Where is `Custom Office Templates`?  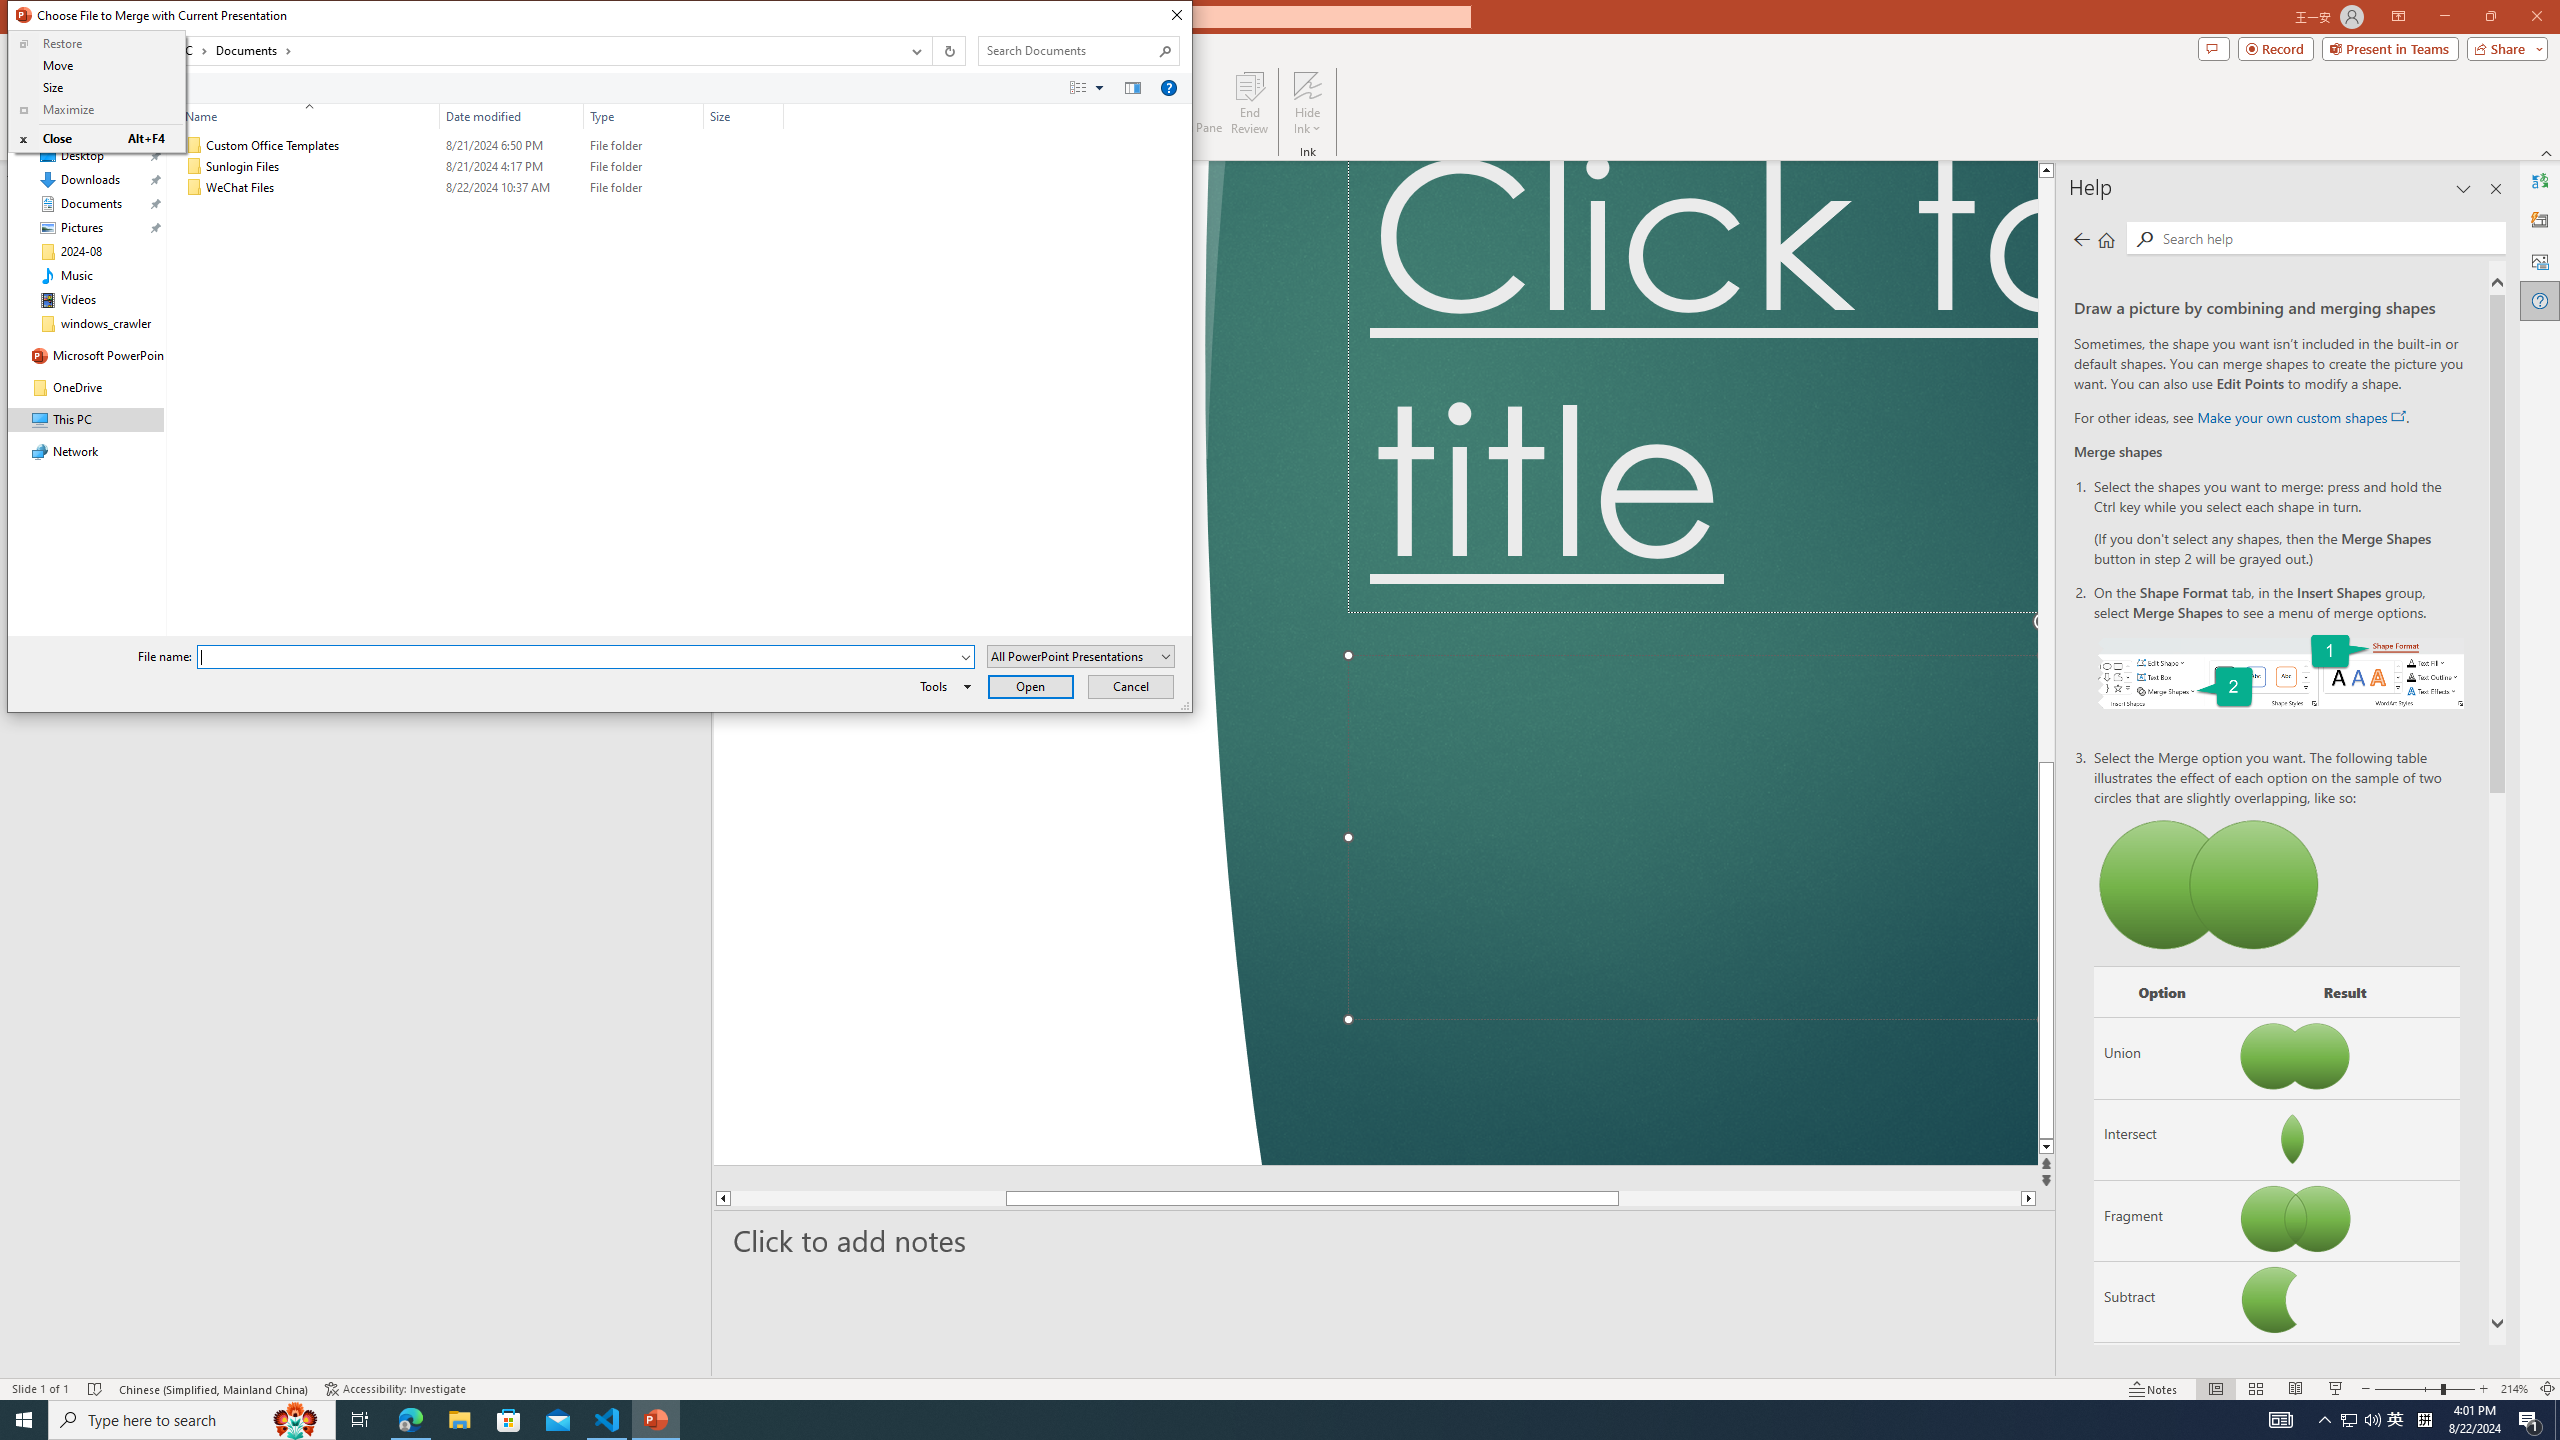
Custom Office Templates is located at coordinates (480, 146).